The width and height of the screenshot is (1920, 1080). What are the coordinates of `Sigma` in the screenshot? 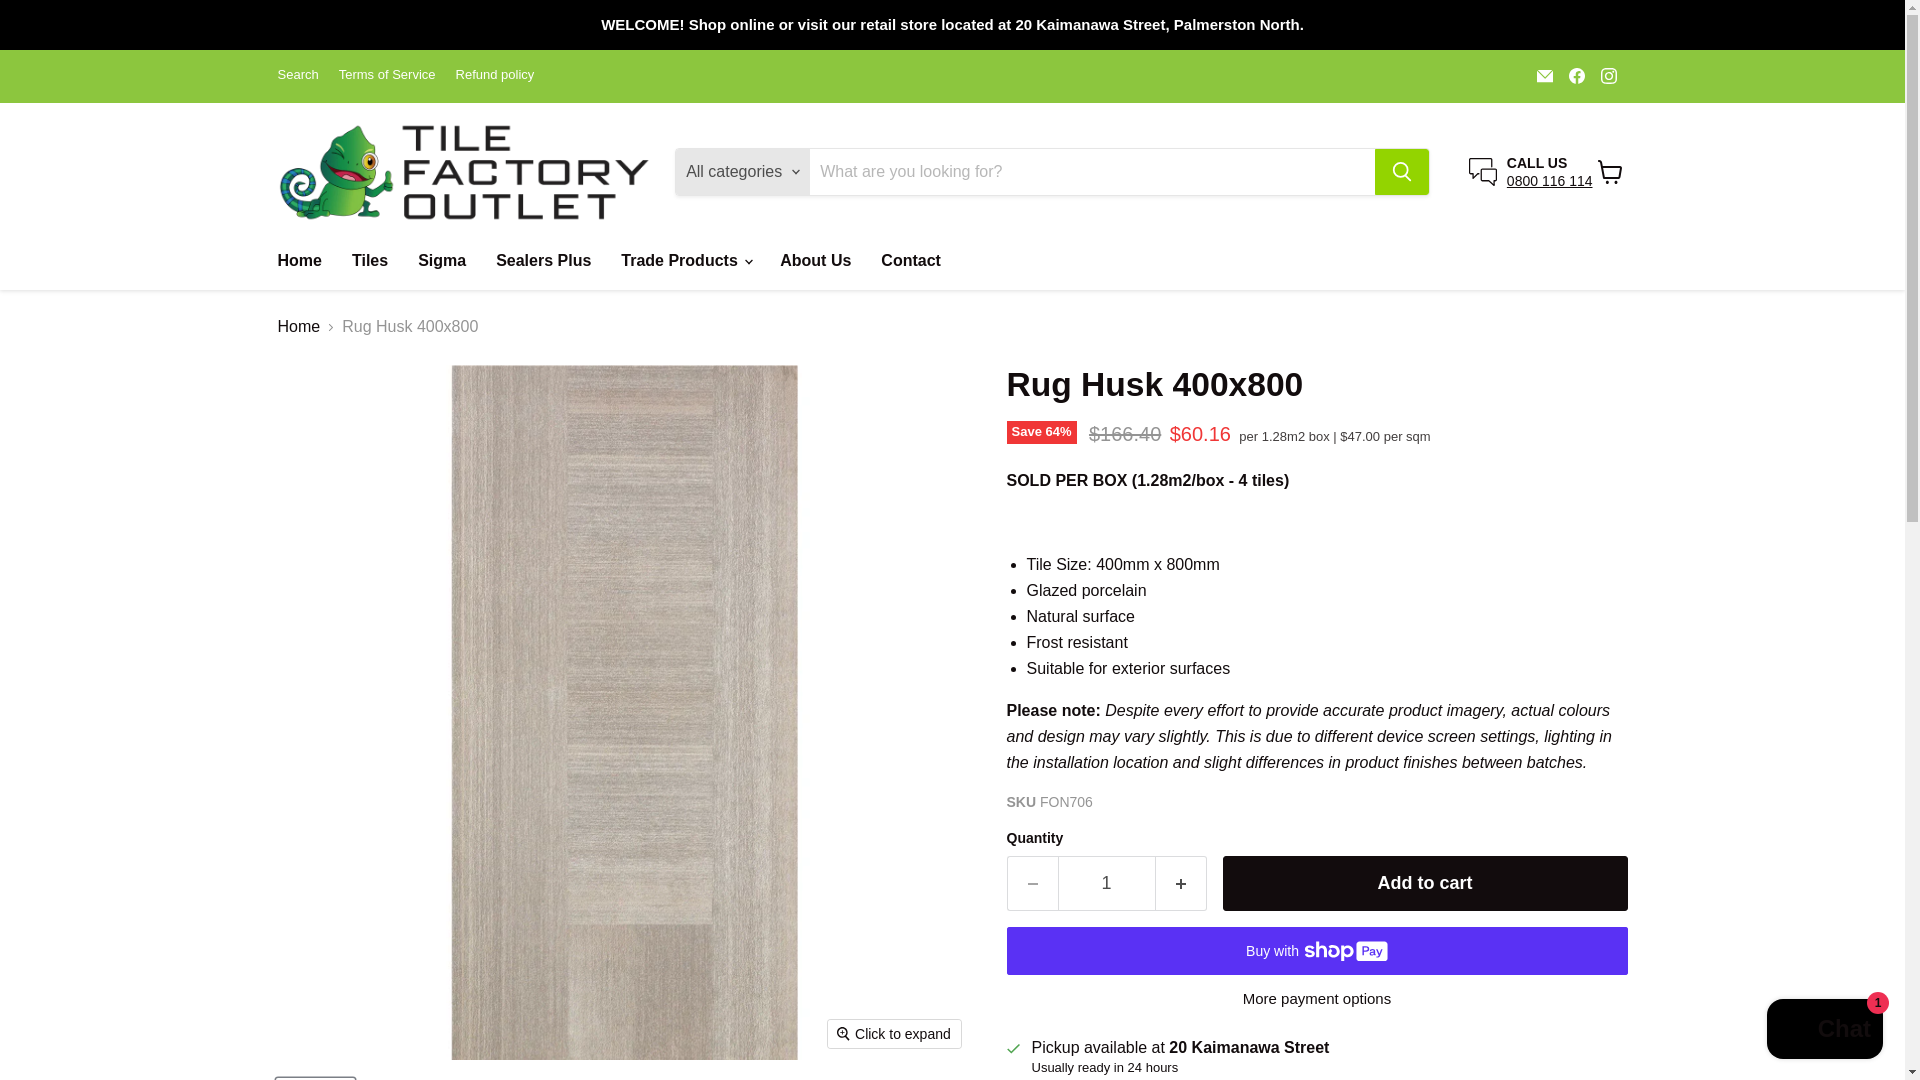 It's located at (442, 260).